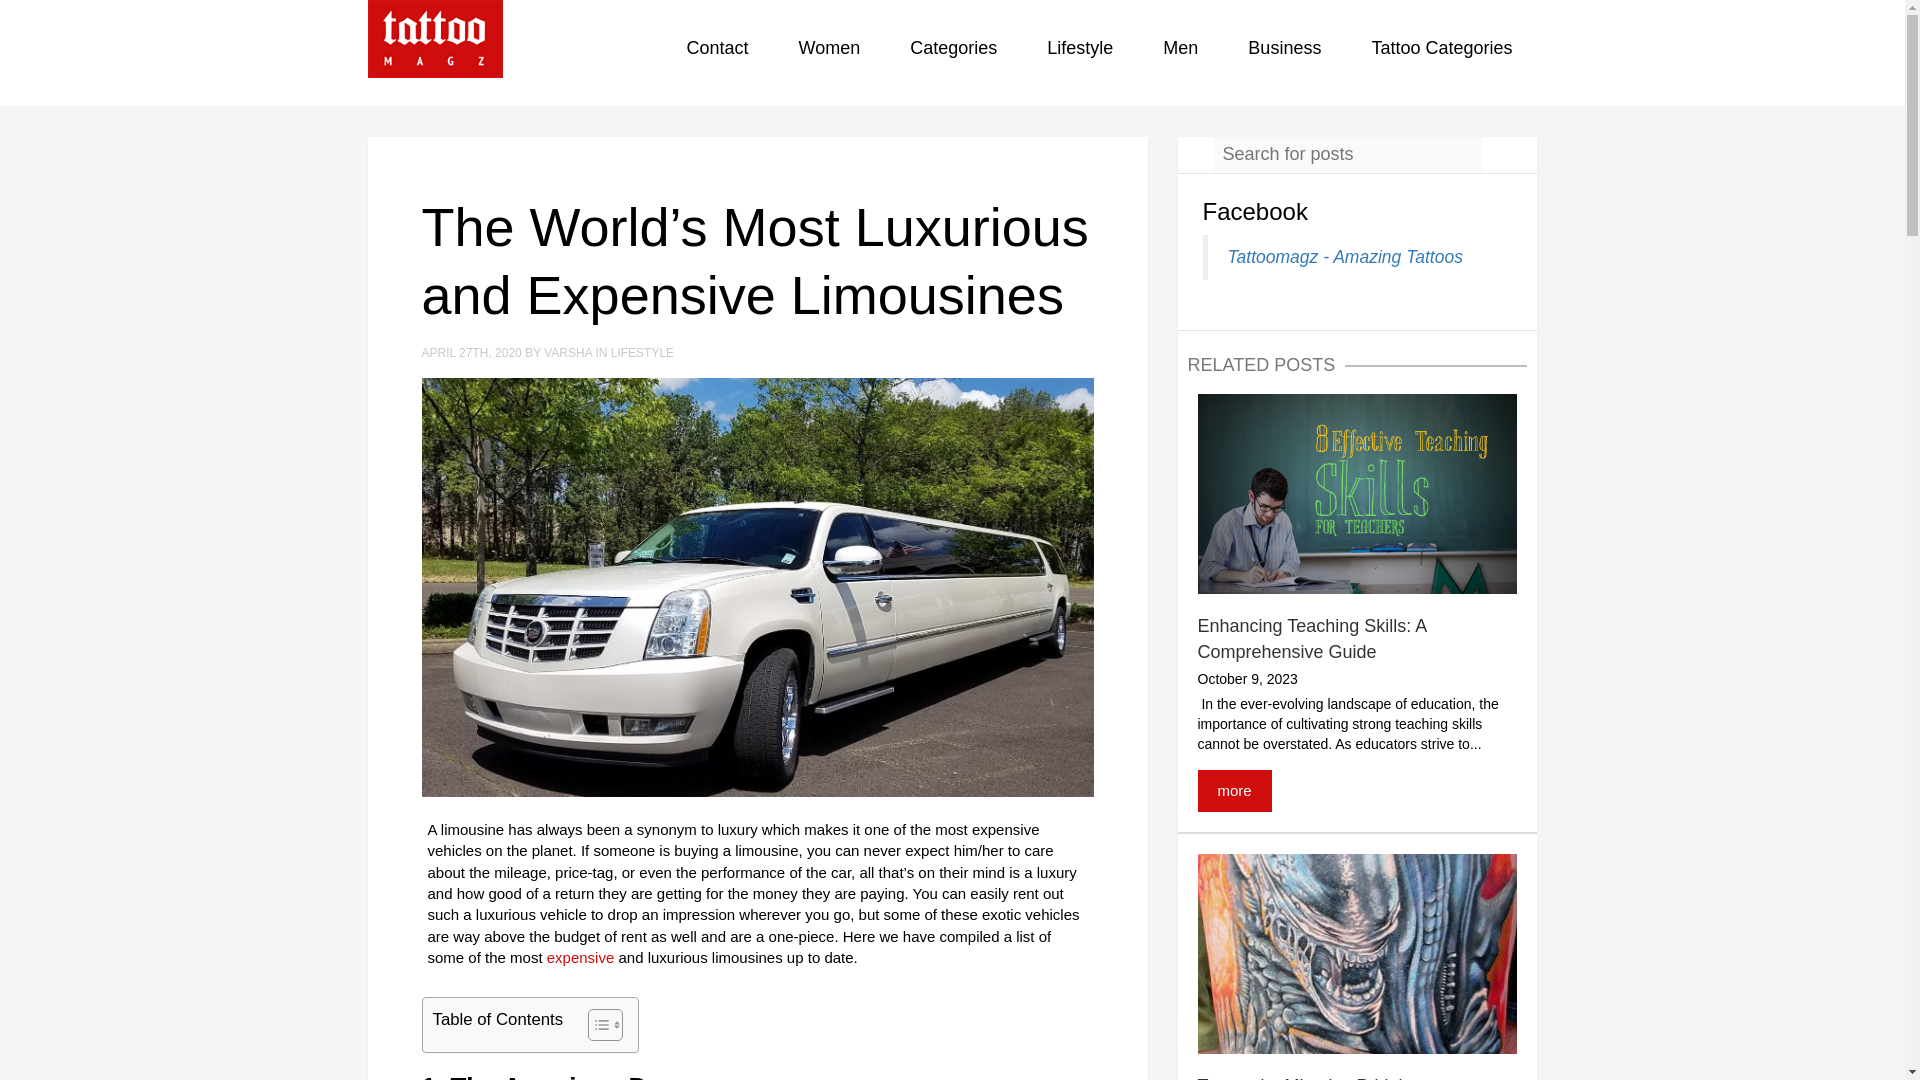 This screenshot has height=1080, width=1920. What do you see at coordinates (569, 352) in the screenshot?
I see `VARSHA` at bounding box center [569, 352].